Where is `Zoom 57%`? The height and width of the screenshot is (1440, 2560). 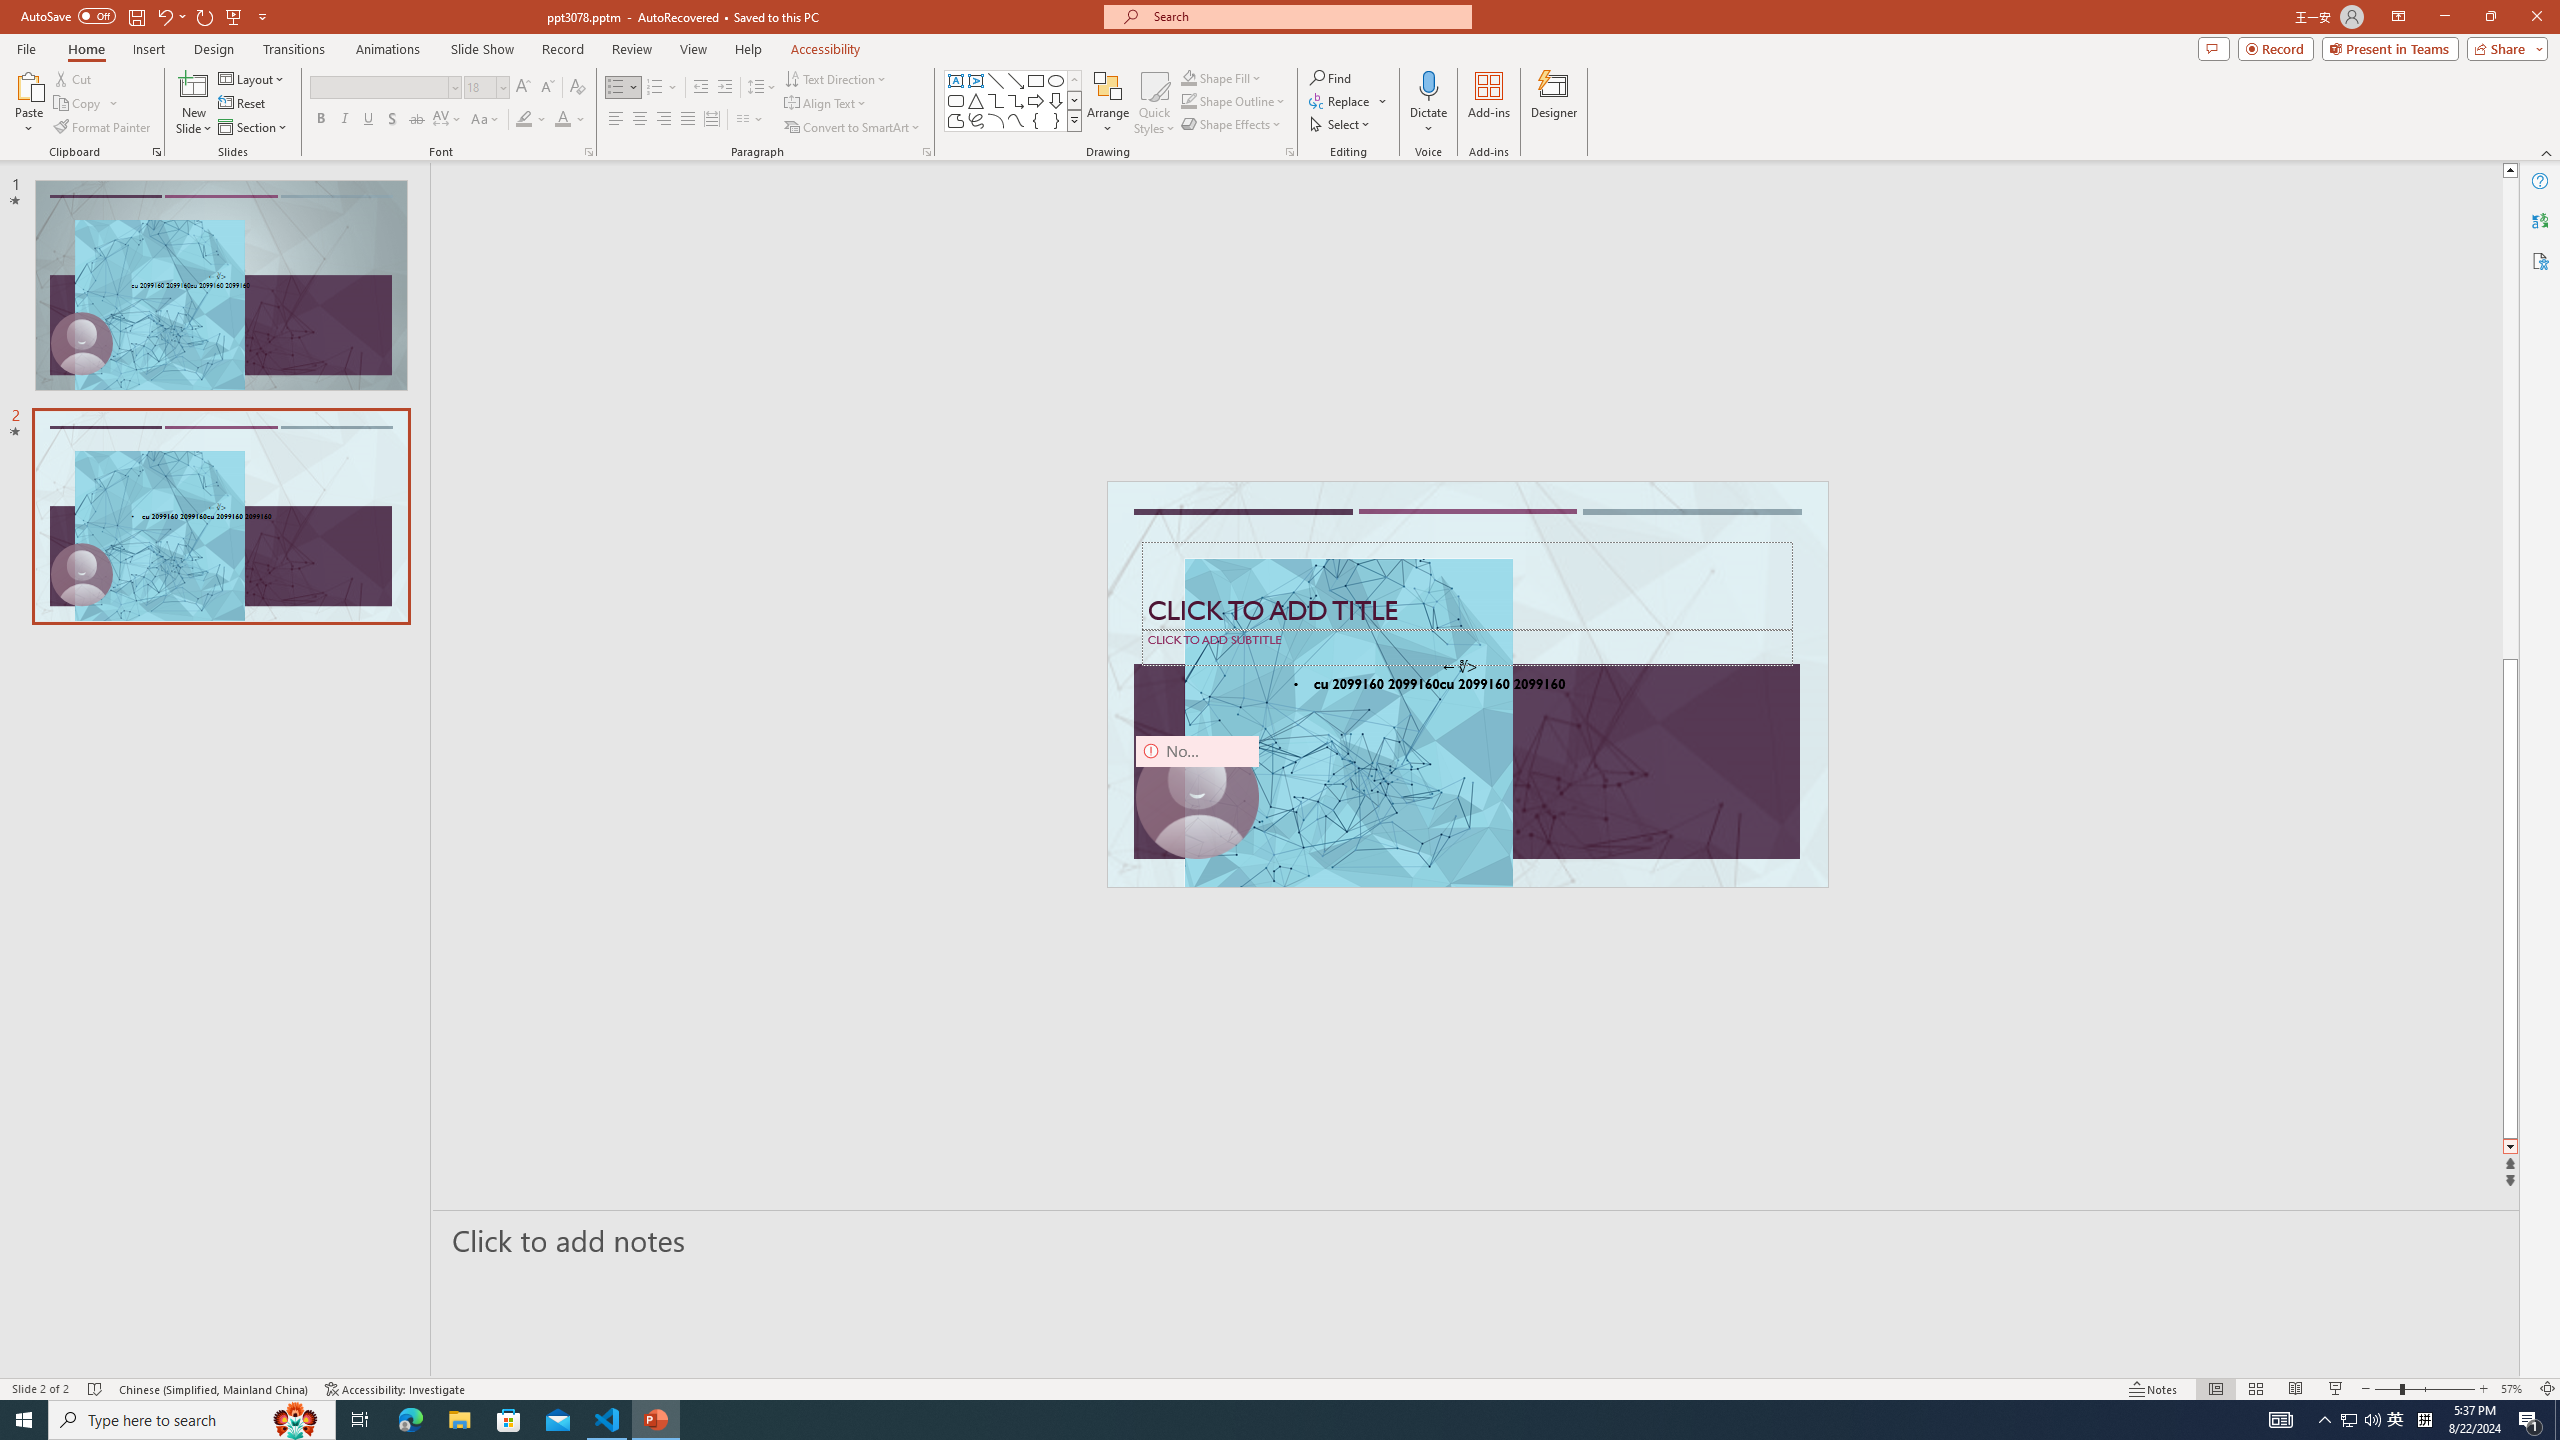 Zoom 57% is located at coordinates (2514, 1389).